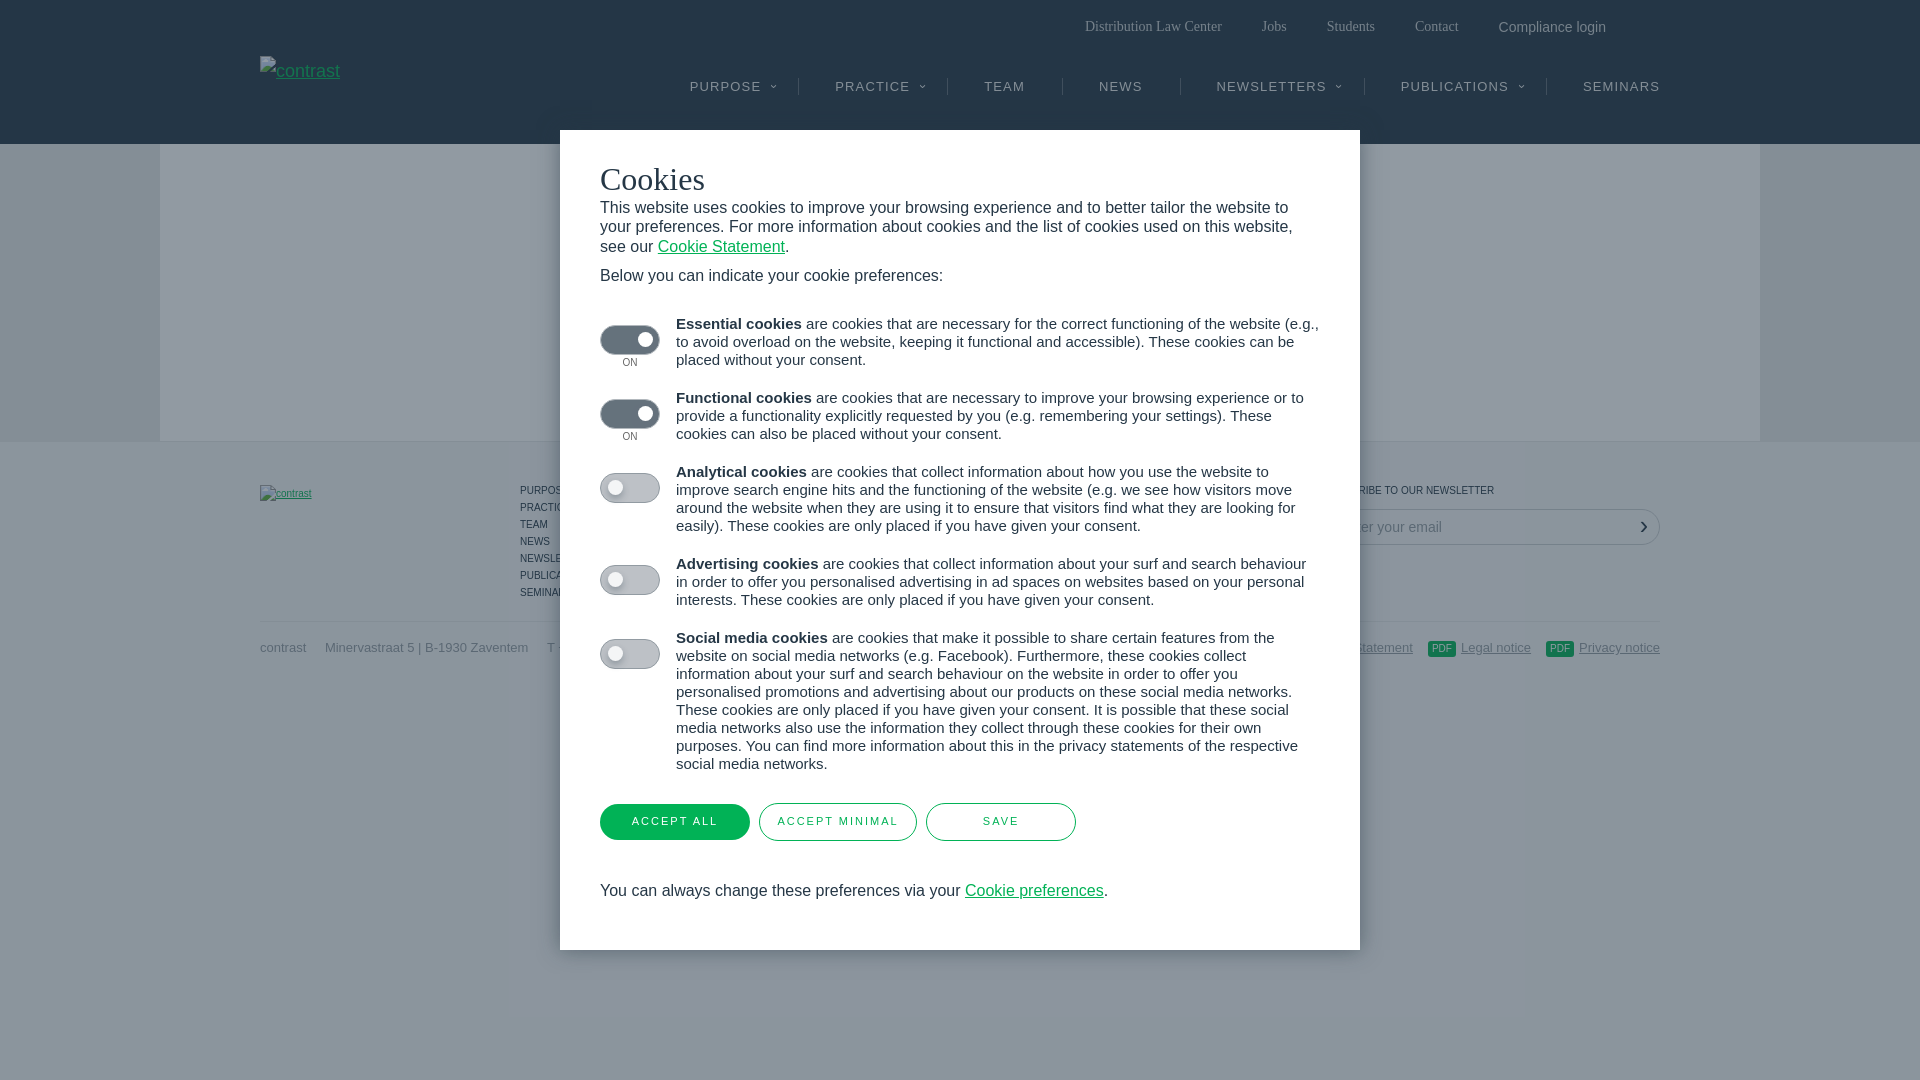  What do you see at coordinates (1477, 648) in the screenshot?
I see `Legal notice` at bounding box center [1477, 648].